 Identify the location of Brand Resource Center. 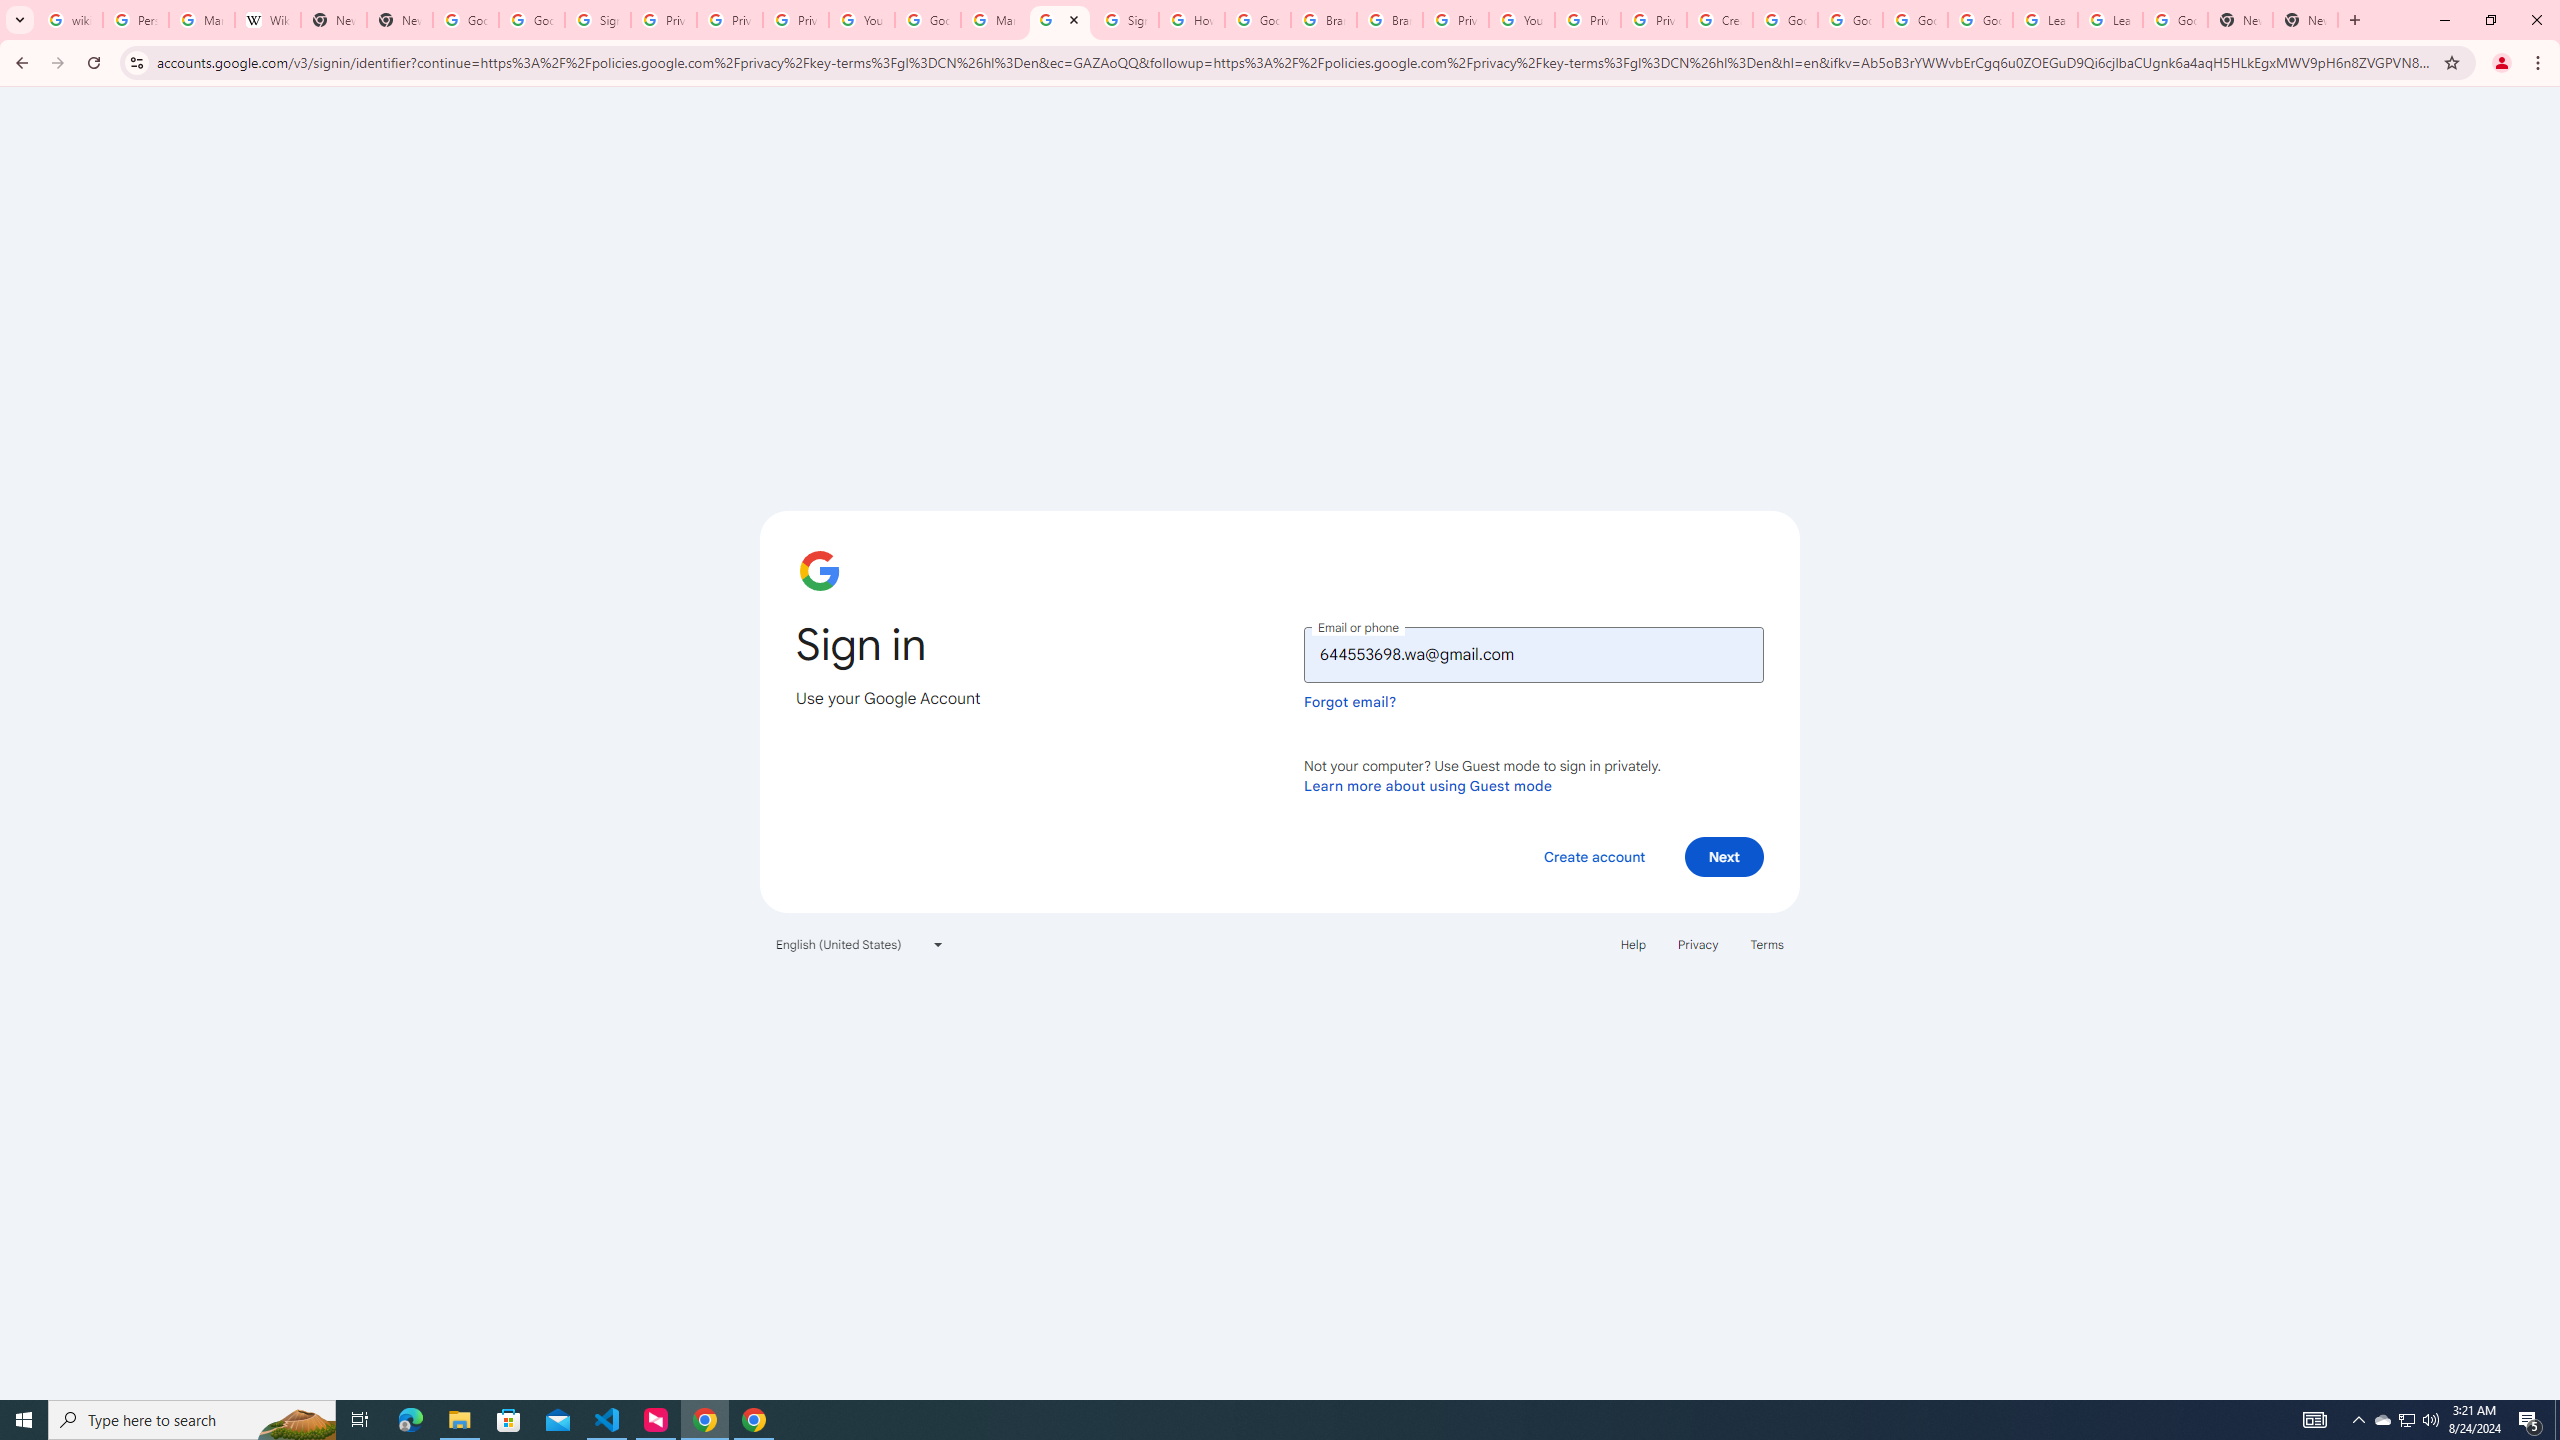
(1324, 20).